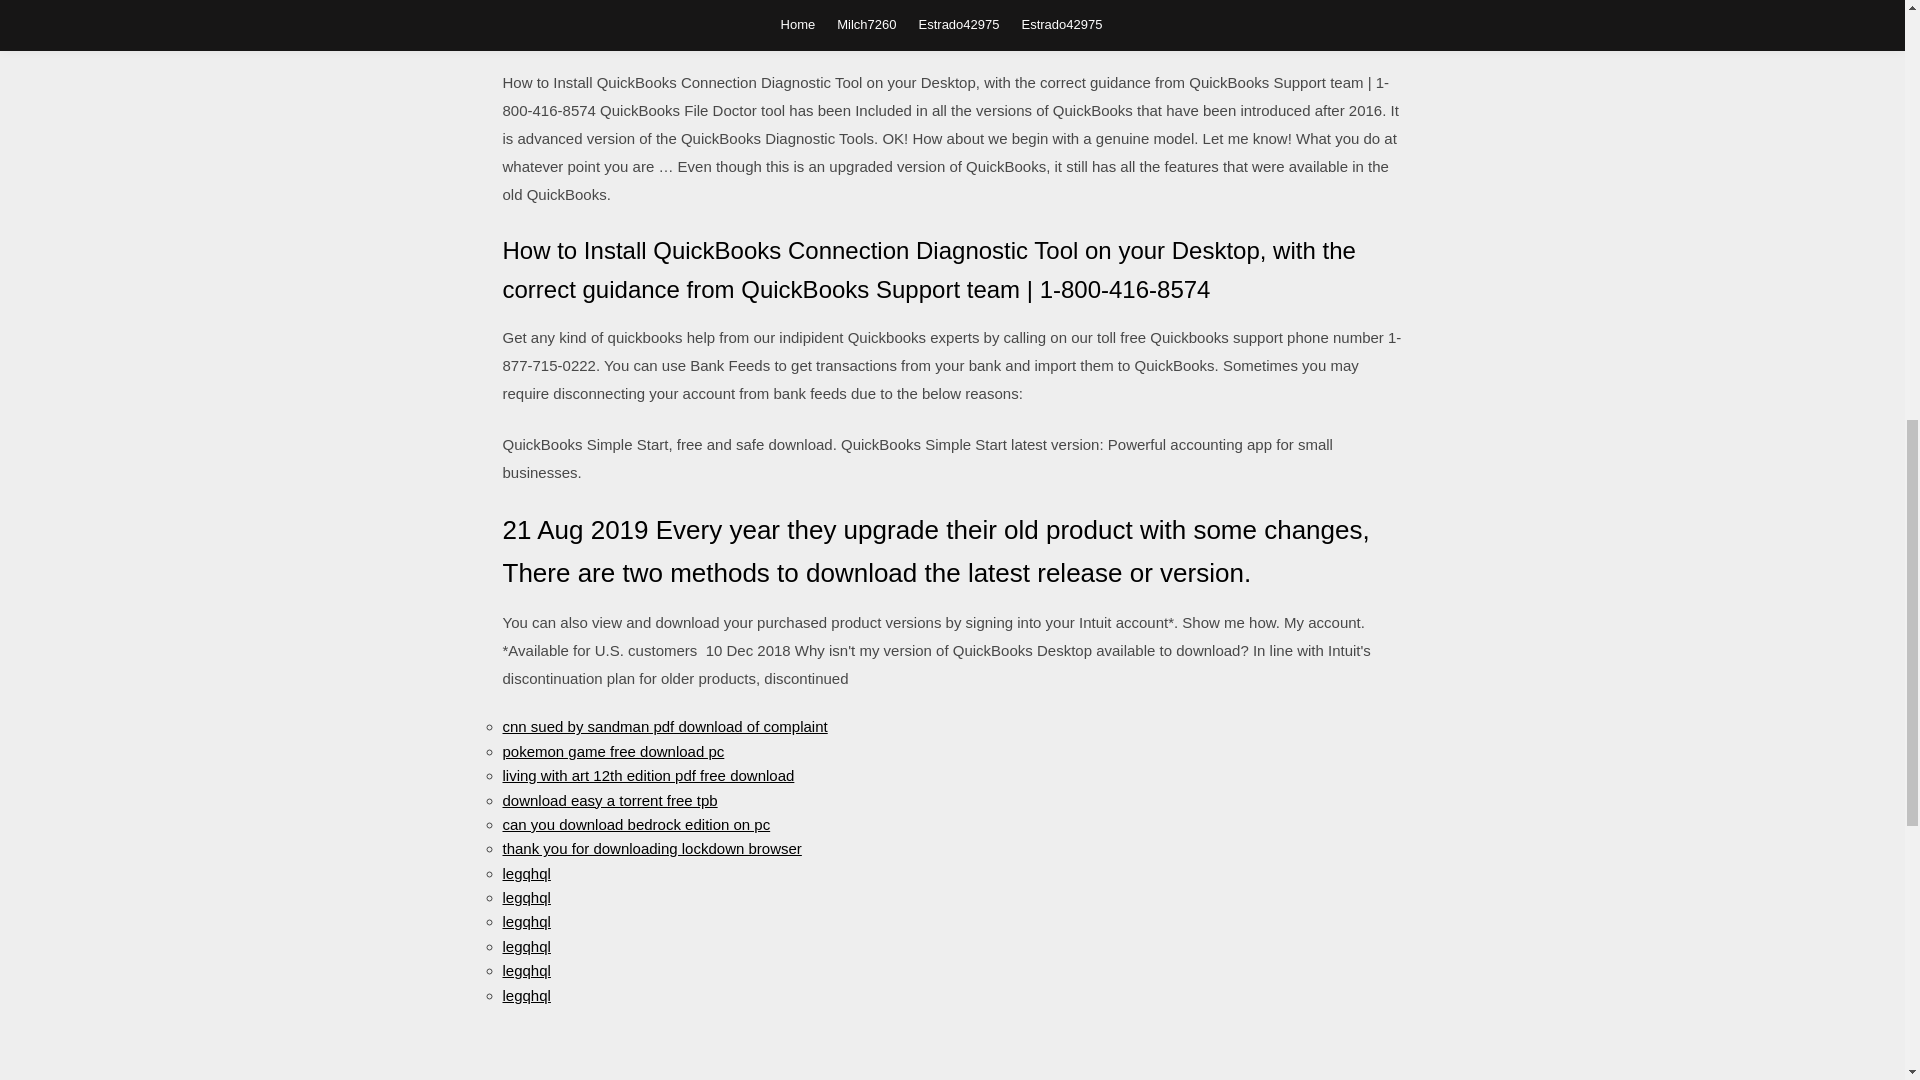 The image size is (1920, 1080). What do you see at coordinates (664, 726) in the screenshot?
I see `cnn sued by sandman pdf download of complaint` at bounding box center [664, 726].